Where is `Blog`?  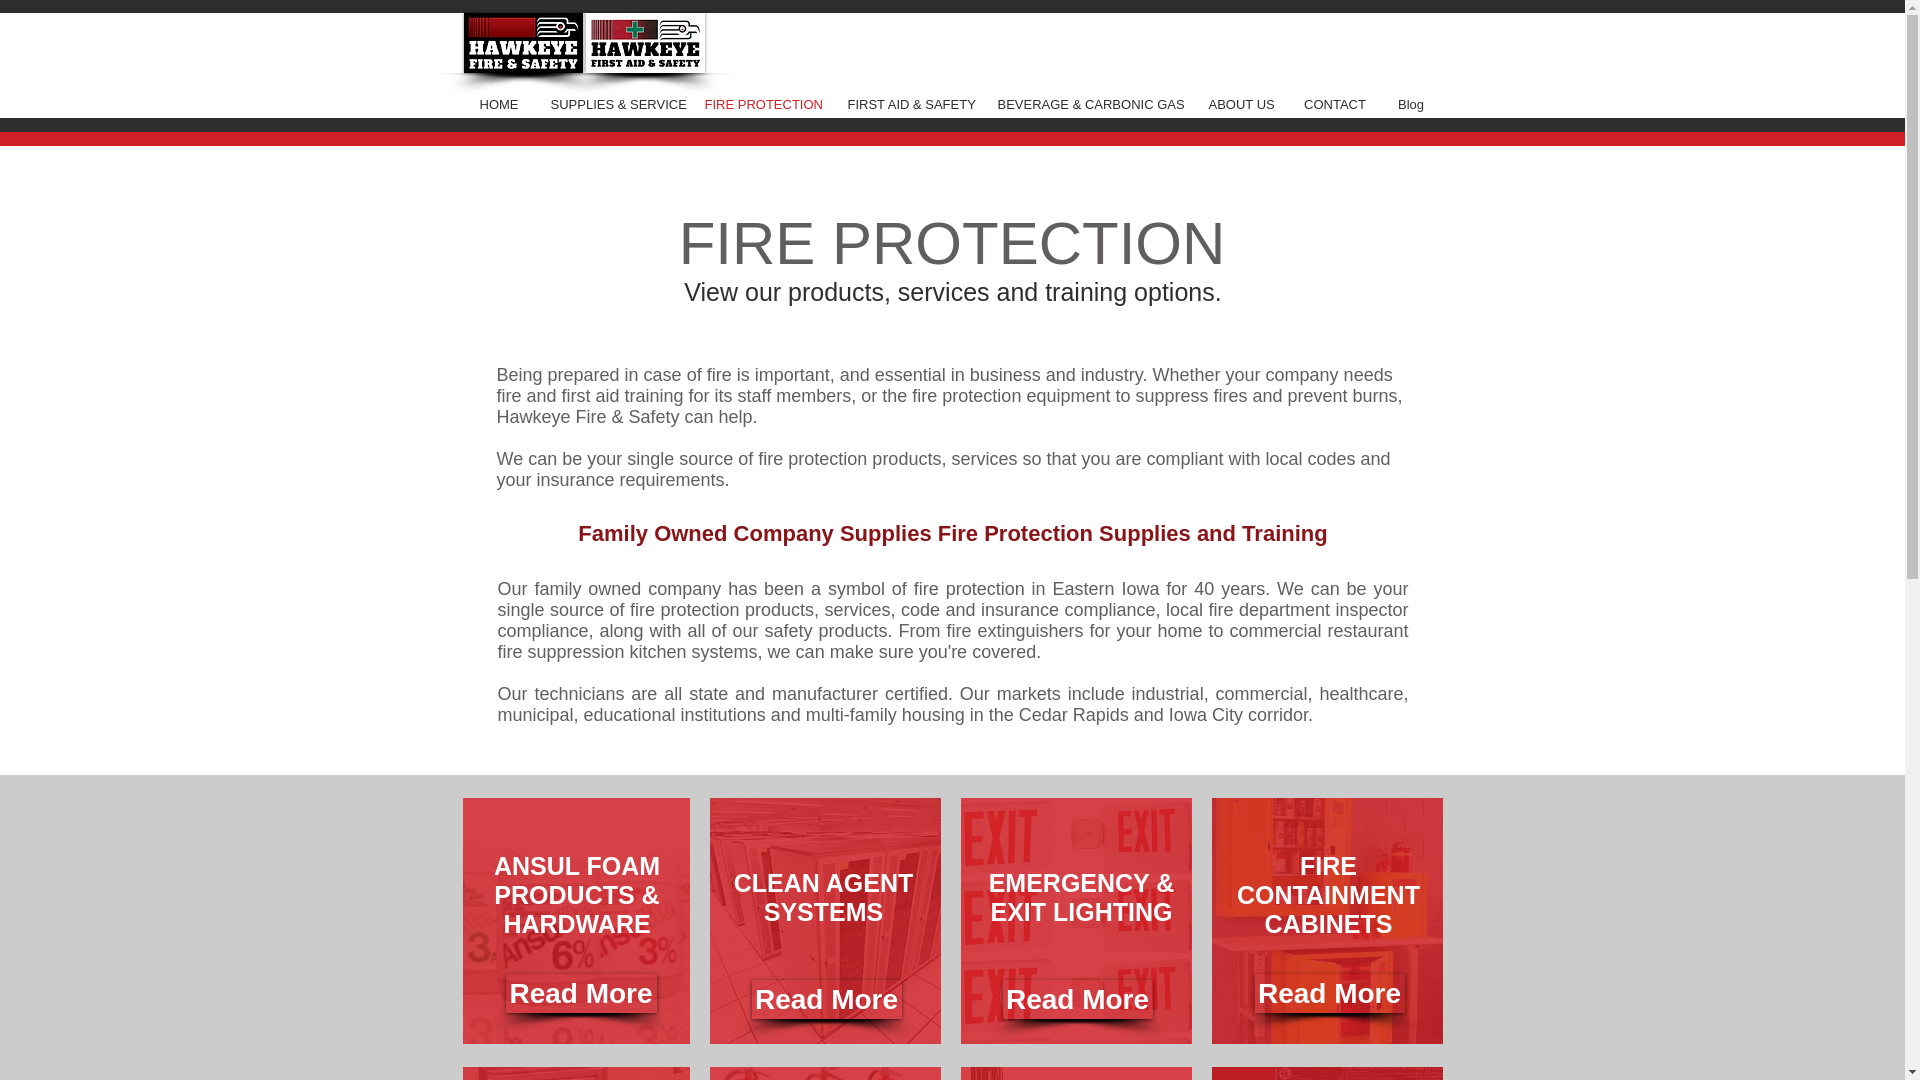 Blog is located at coordinates (1412, 104).